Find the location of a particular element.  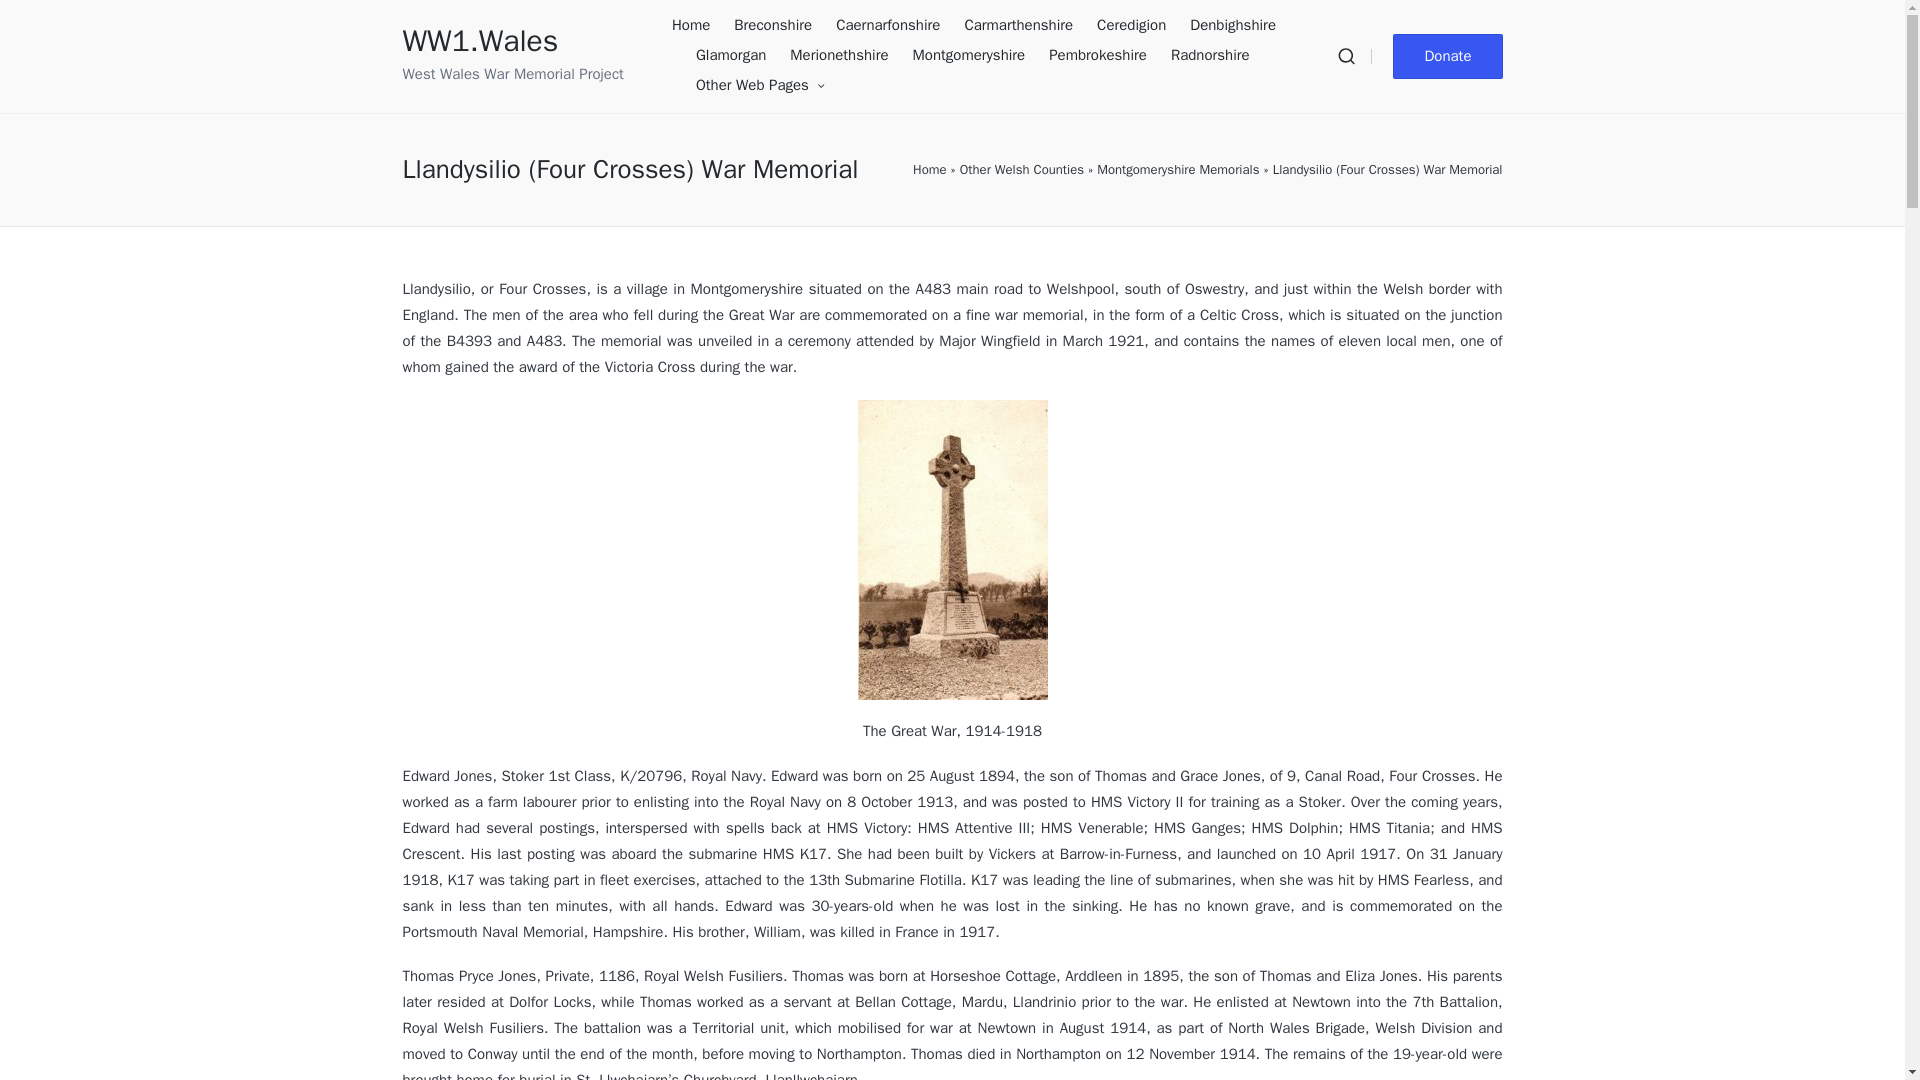

Denbighshire is located at coordinates (1233, 26).